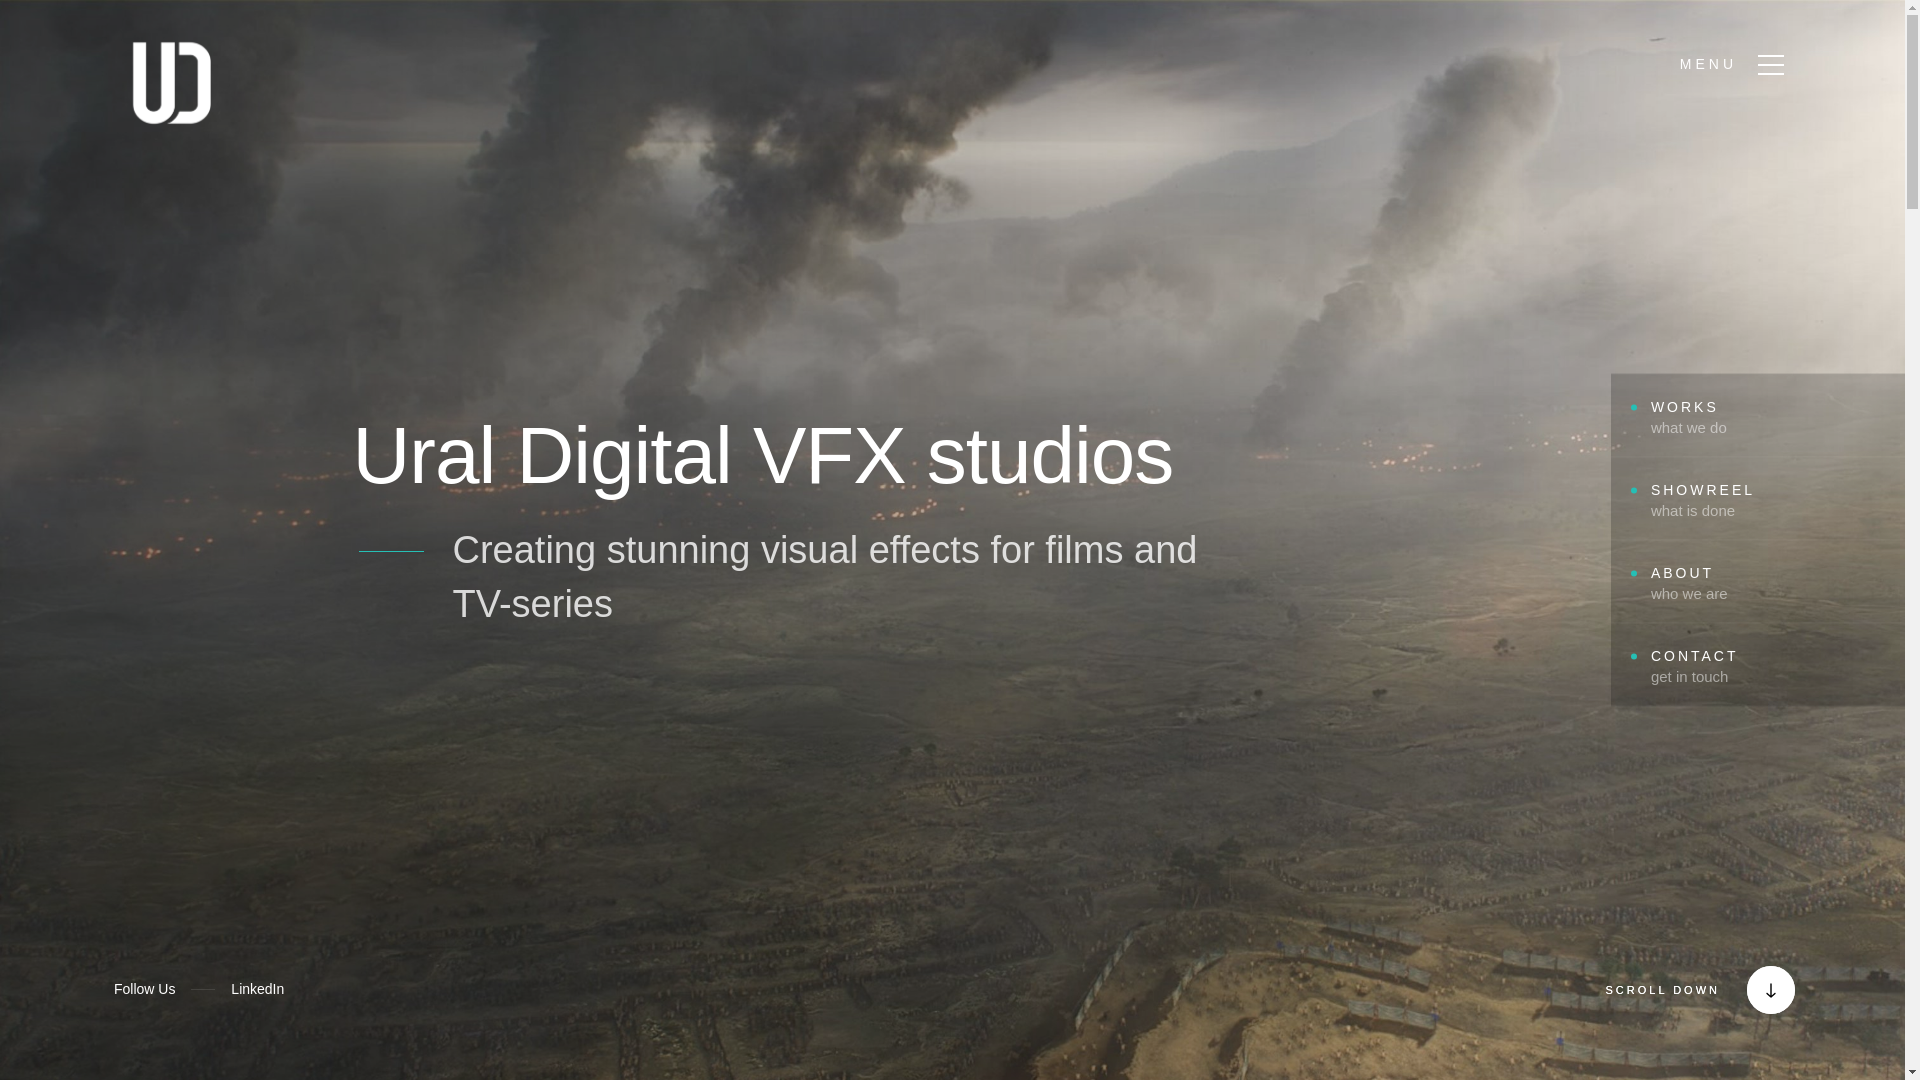 The height and width of the screenshot is (1080, 1920). Describe the element at coordinates (1662, 990) in the screenshot. I see `SCROLL DOWN` at that location.